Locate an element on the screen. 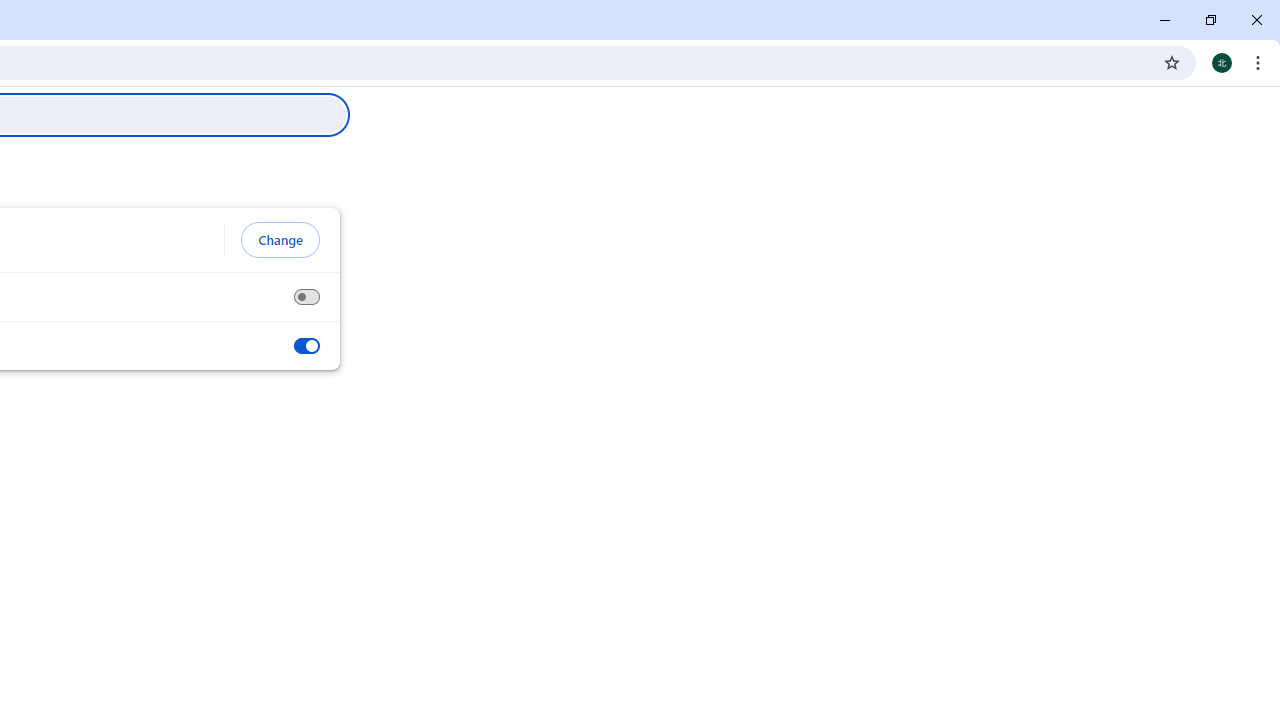 The height and width of the screenshot is (720, 1280). Show downloads when they're done is located at coordinates (306, 346).